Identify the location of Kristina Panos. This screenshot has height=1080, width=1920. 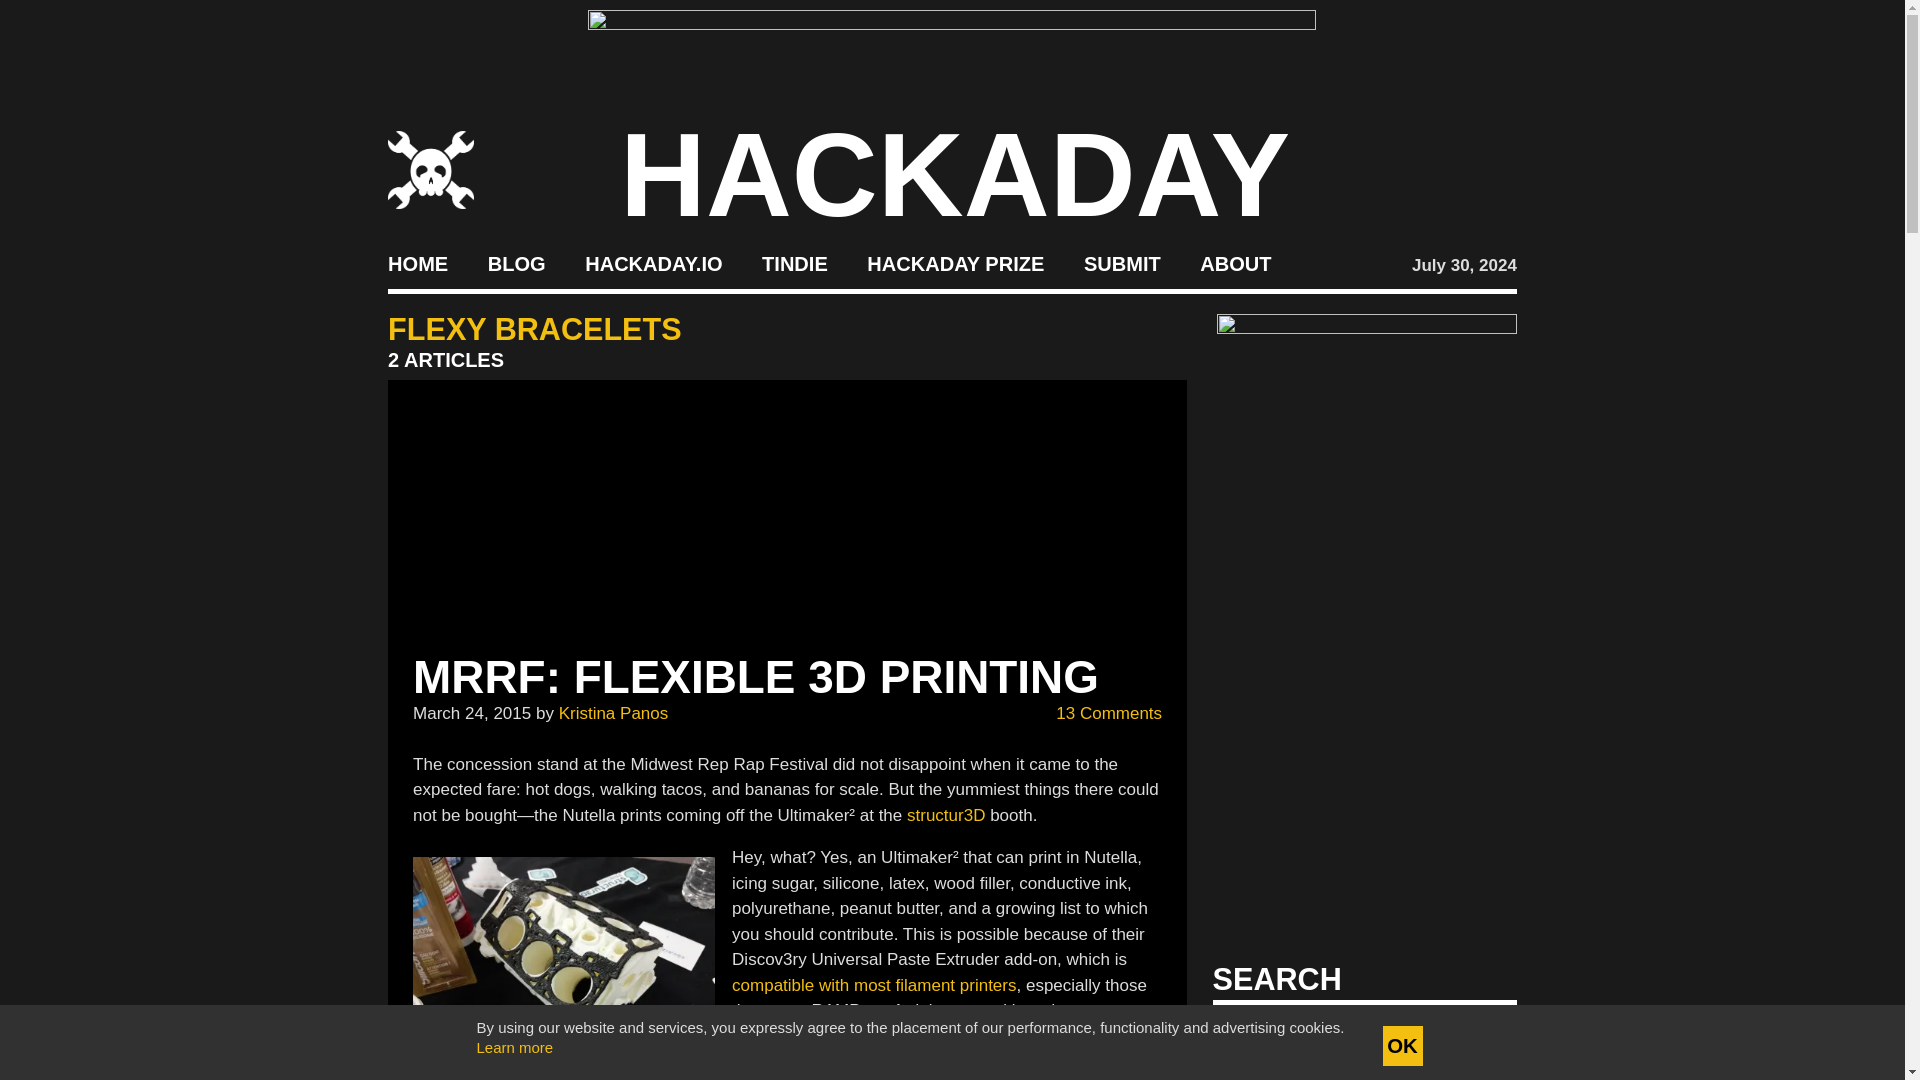
(613, 713).